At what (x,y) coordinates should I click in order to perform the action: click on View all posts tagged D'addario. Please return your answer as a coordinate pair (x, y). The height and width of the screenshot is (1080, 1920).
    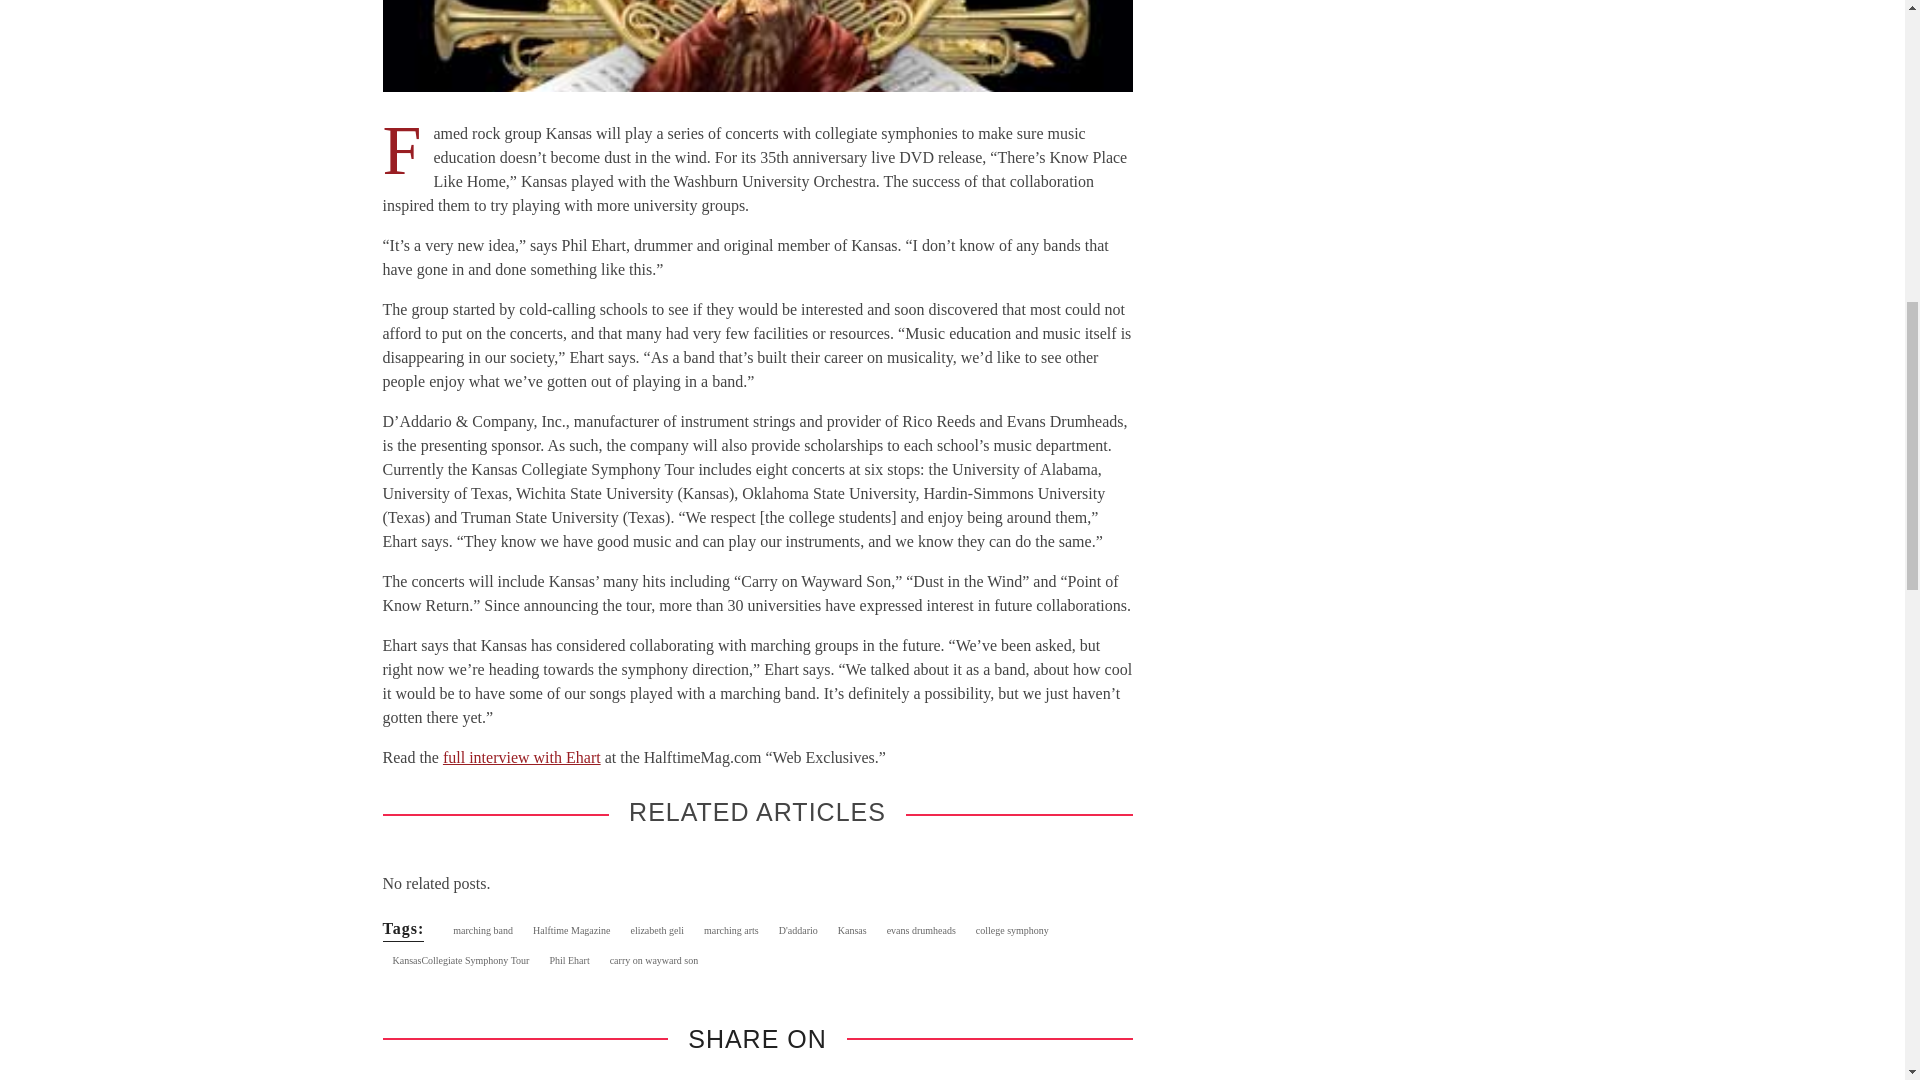
    Looking at the image, I should click on (798, 930).